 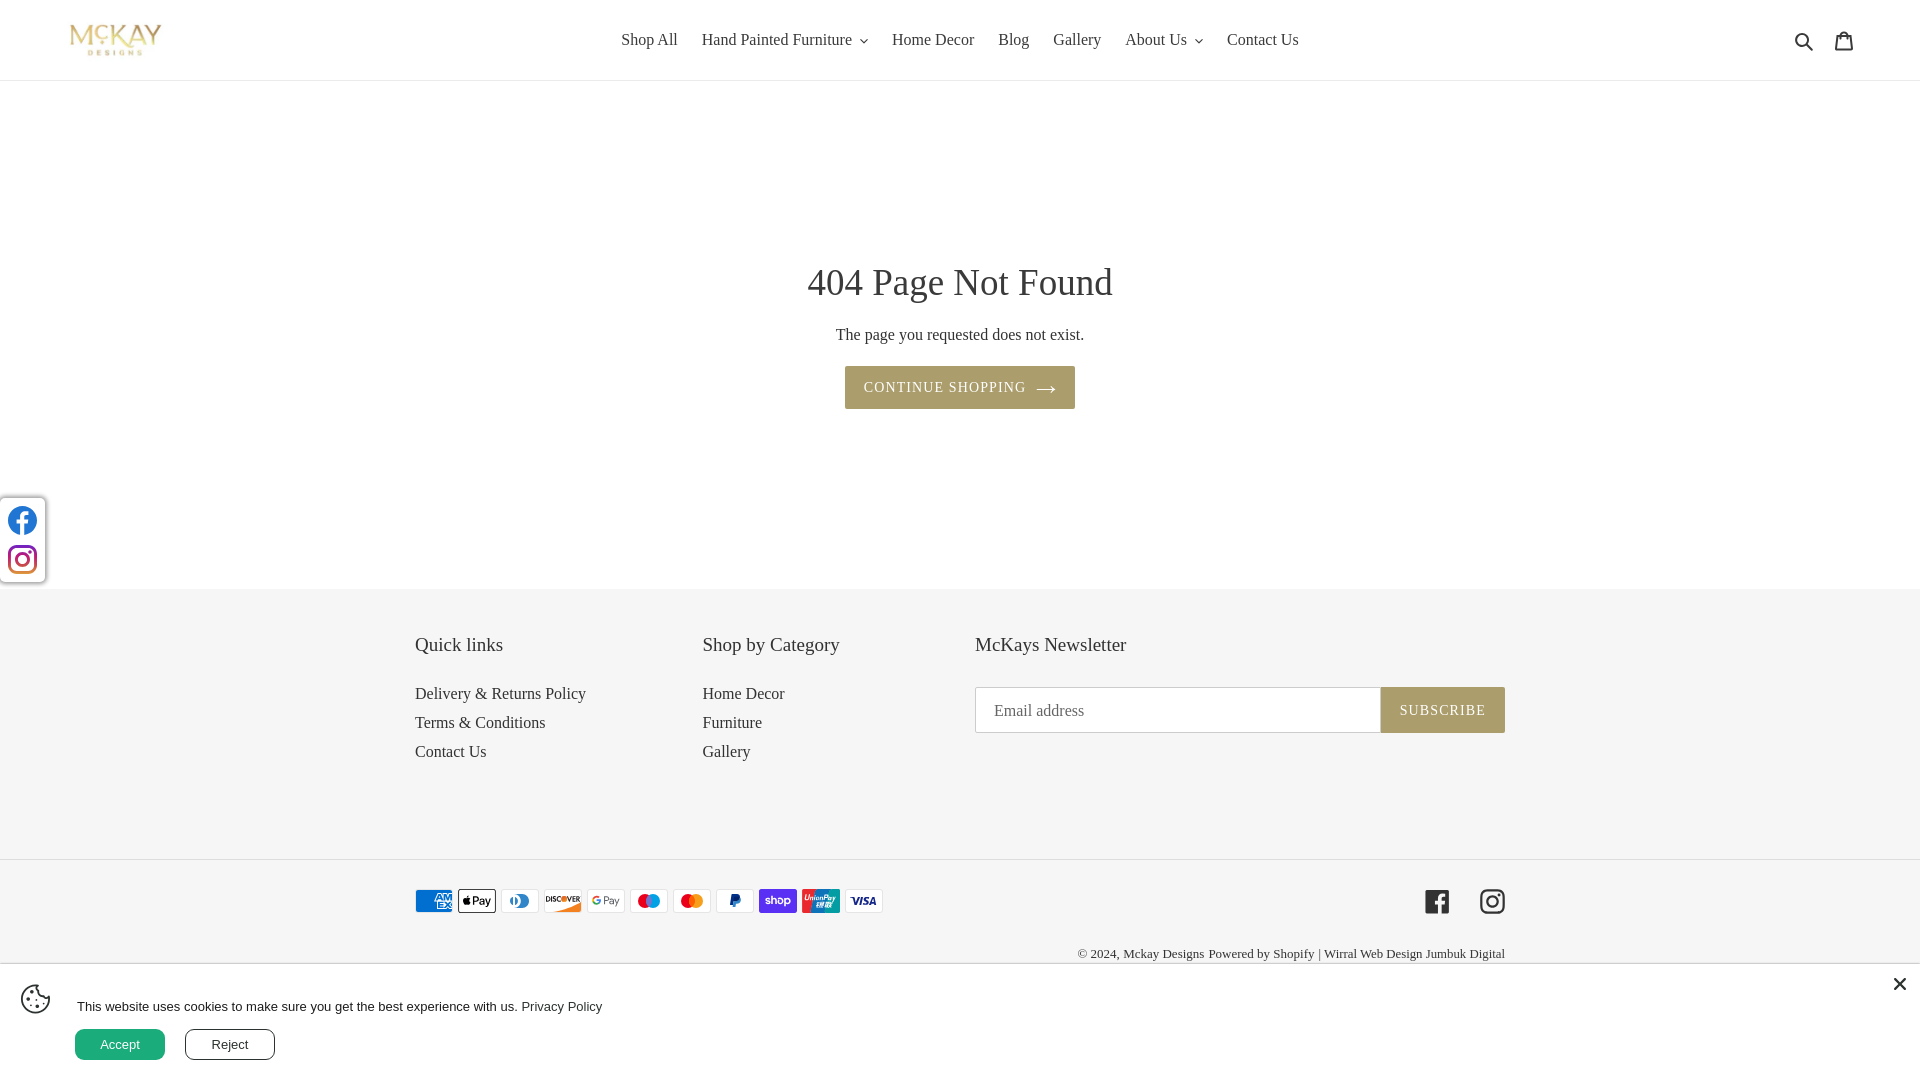 I want to click on Contact Us, so click(x=1263, y=40).